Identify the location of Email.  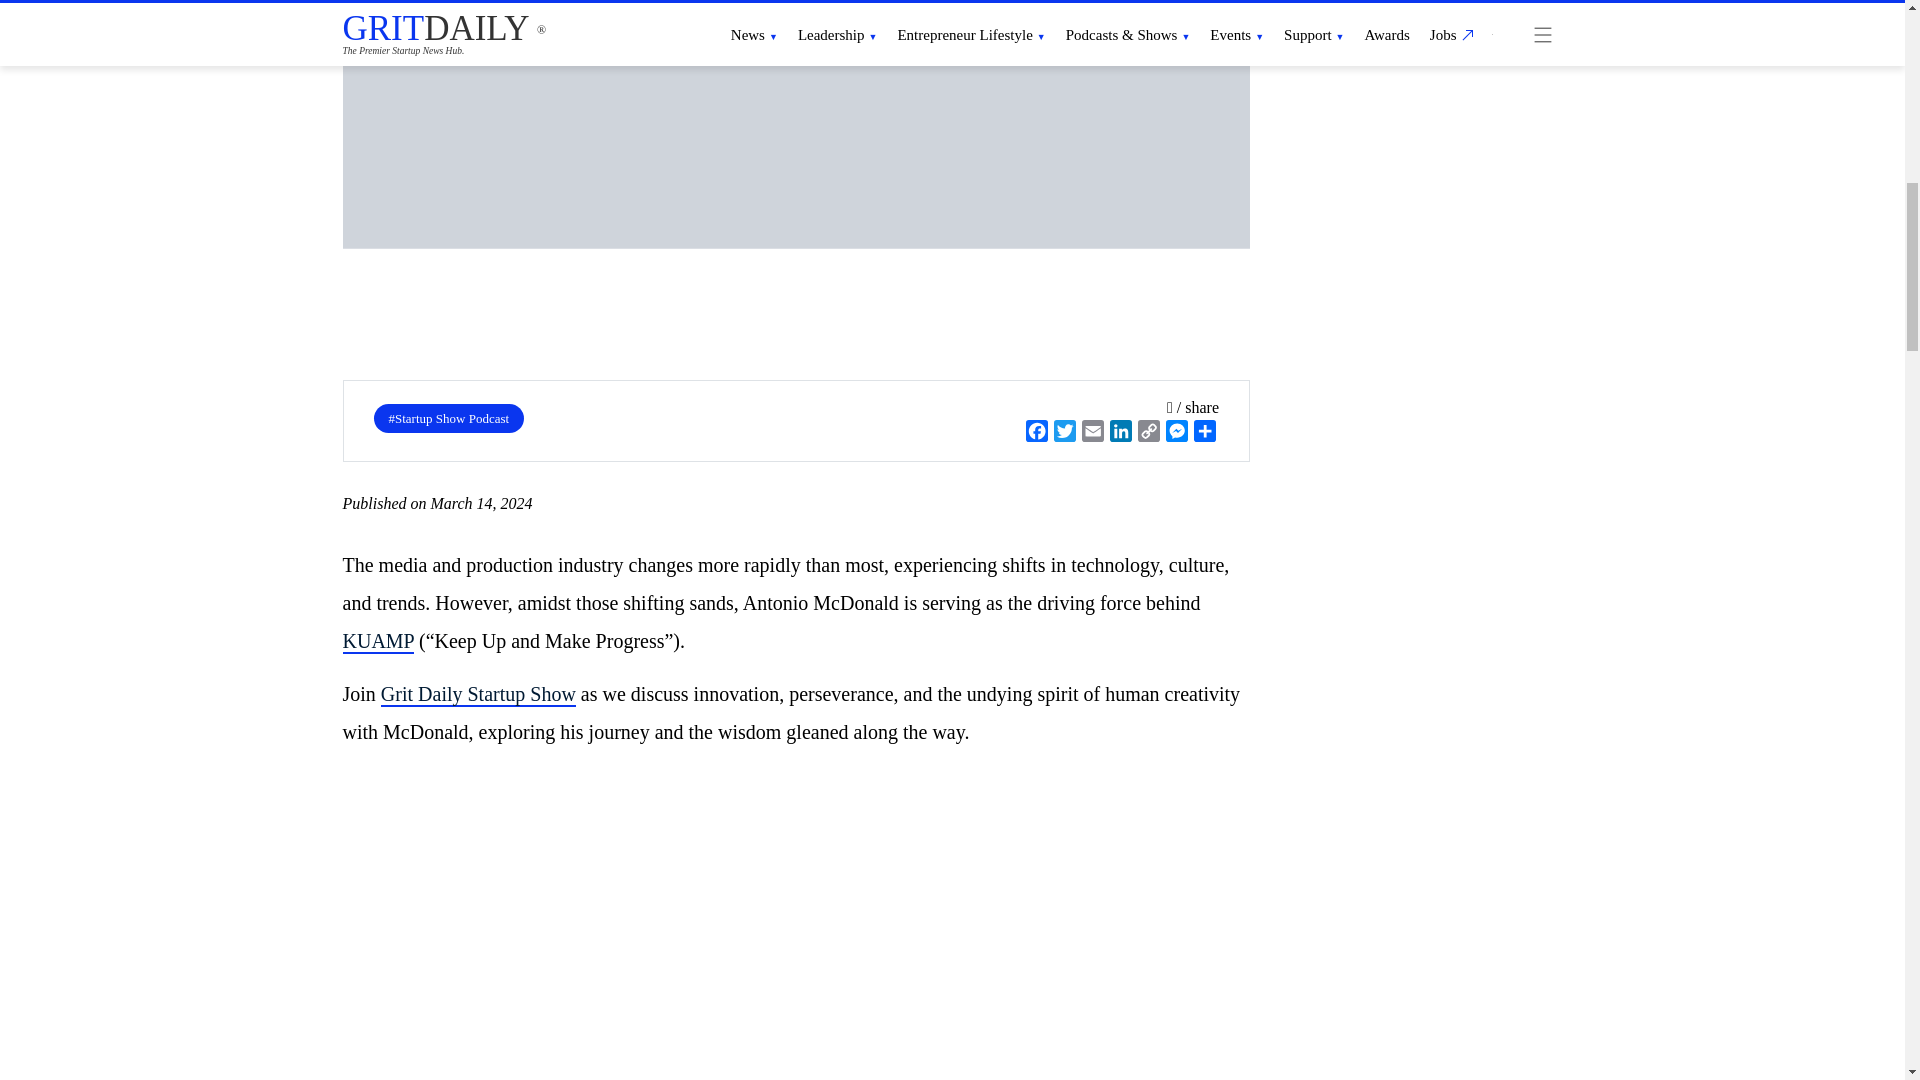
(1562, 1070).